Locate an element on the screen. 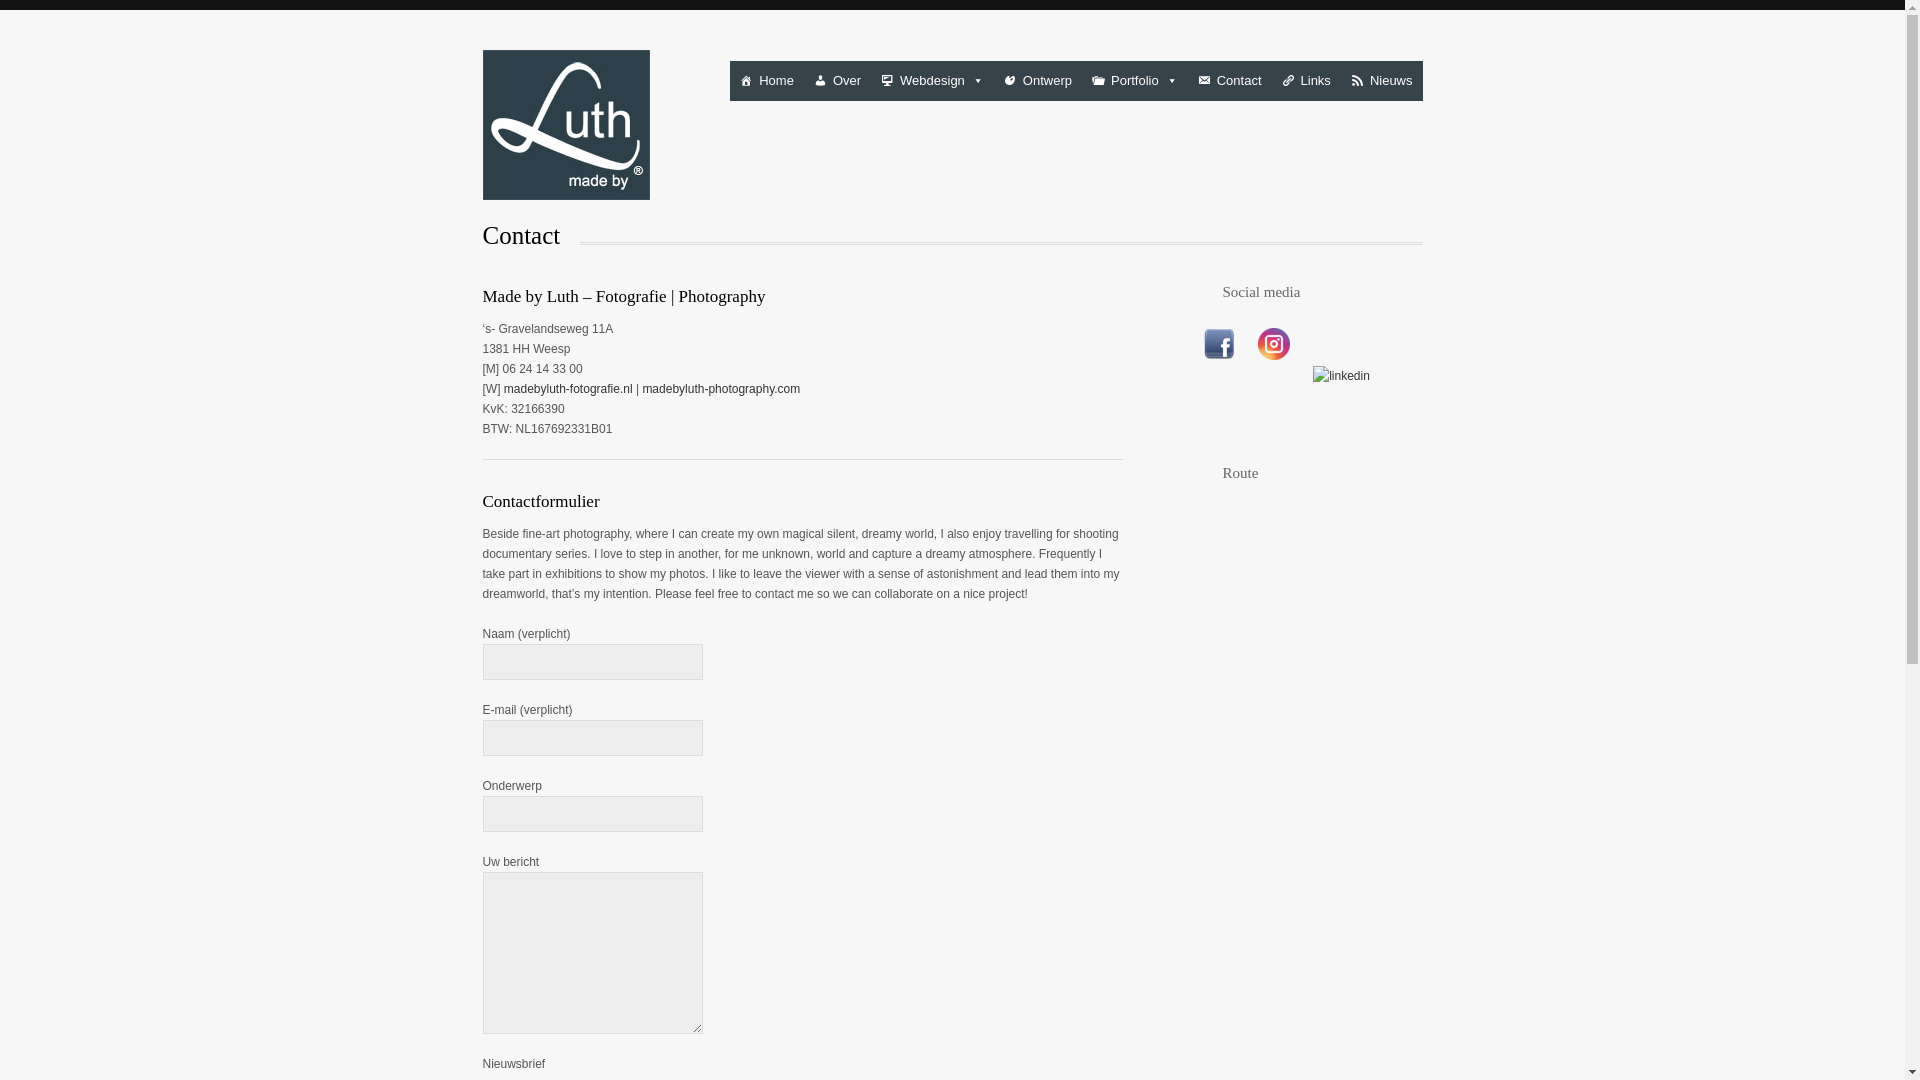 The width and height of the screenshot is (1920, 1080). Ontwerp is located at coordinates (1038, 80).